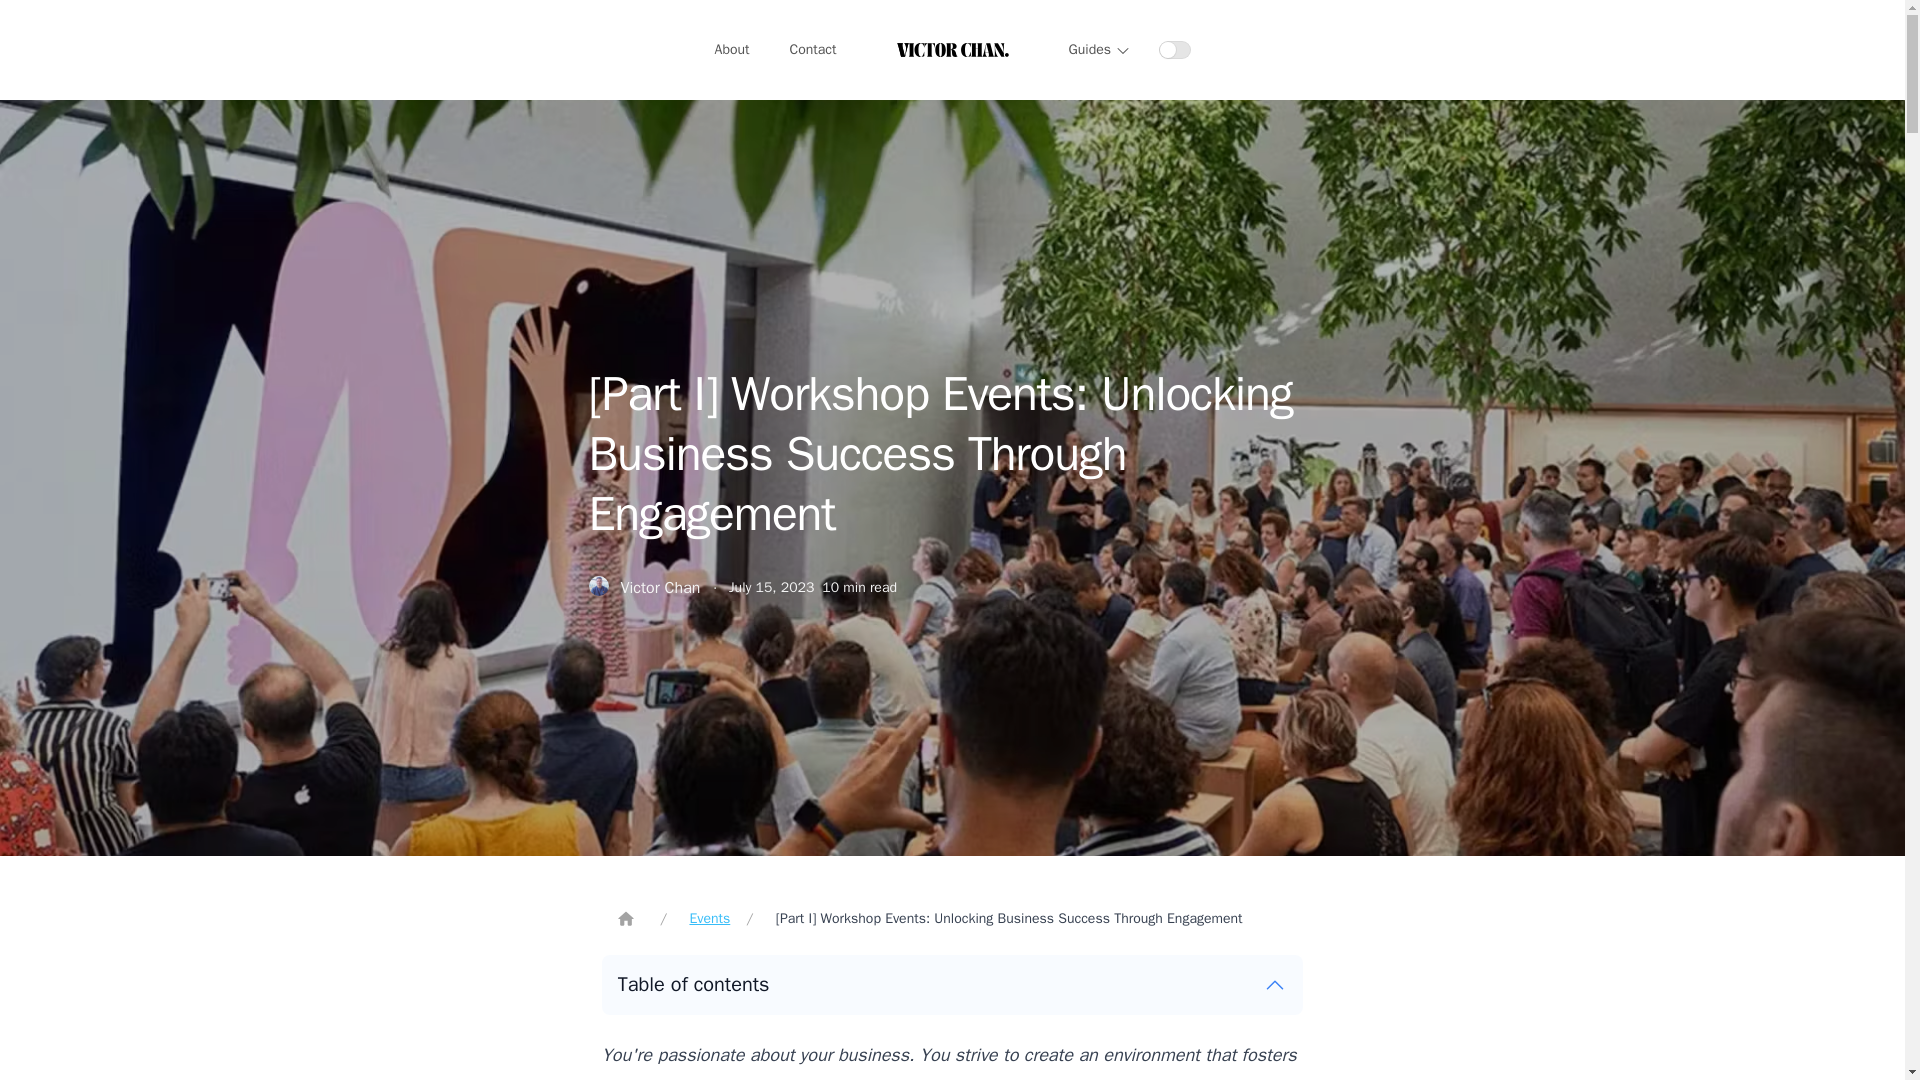 The width and height of the screenshot is (1920, 1080). I want to click on Events, so click(709, 918).